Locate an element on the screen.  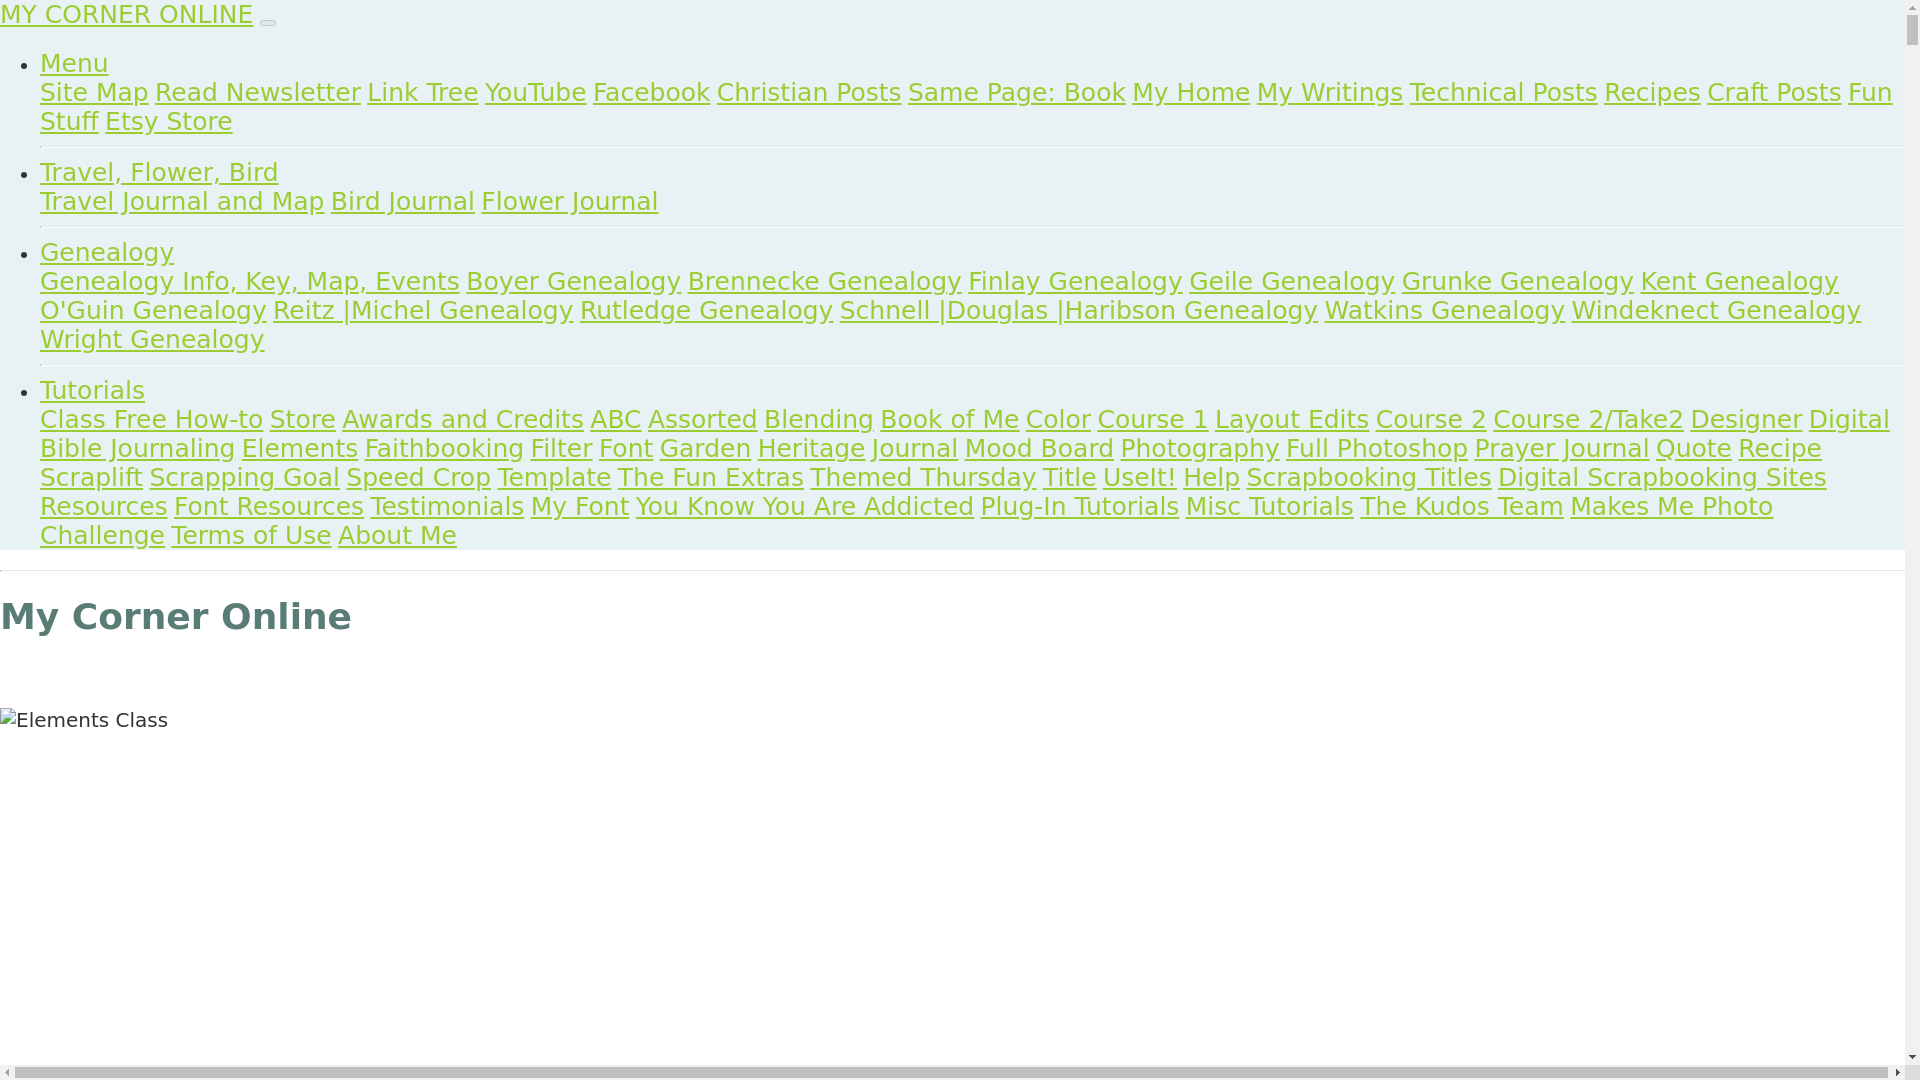
Kent Genealogy is located at coordinates (1740, 280).